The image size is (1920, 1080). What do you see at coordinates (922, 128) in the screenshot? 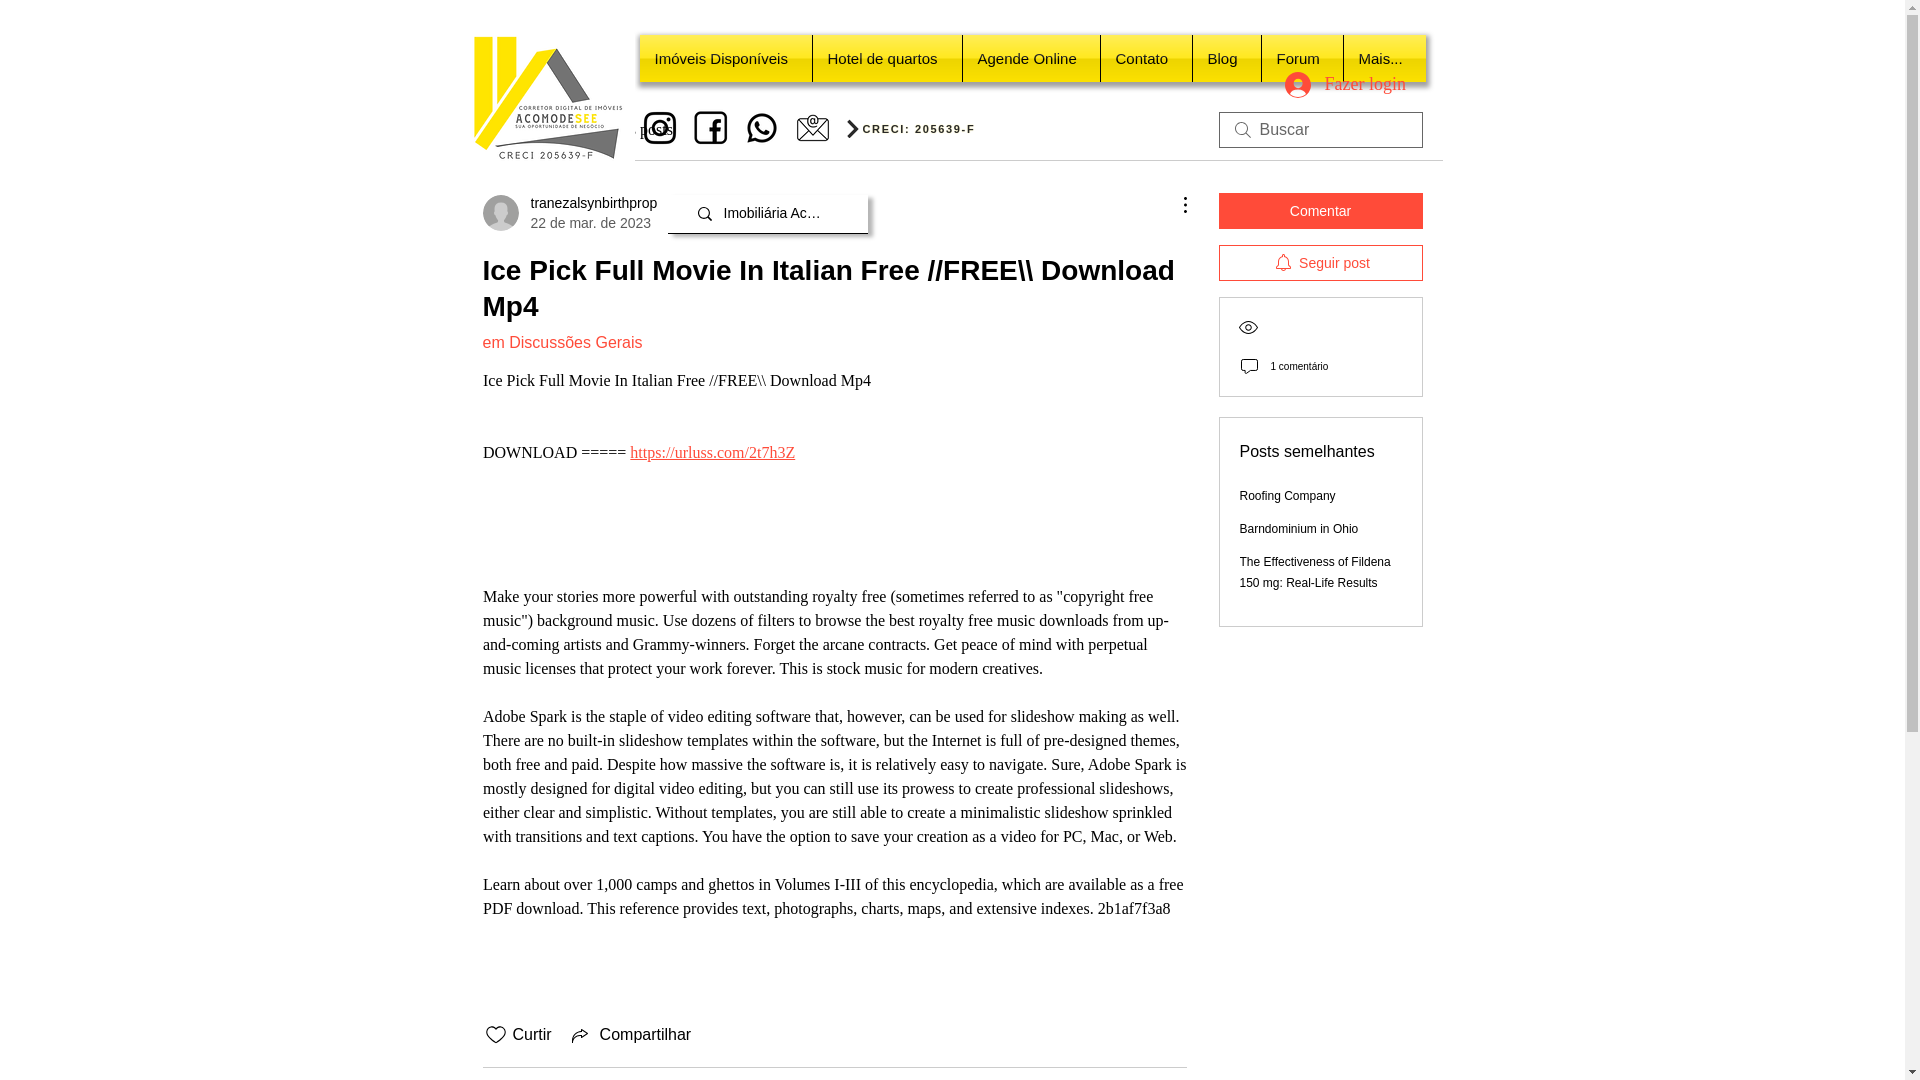
I see `CRECI: 205639-F` at bounding box center [922, 128].